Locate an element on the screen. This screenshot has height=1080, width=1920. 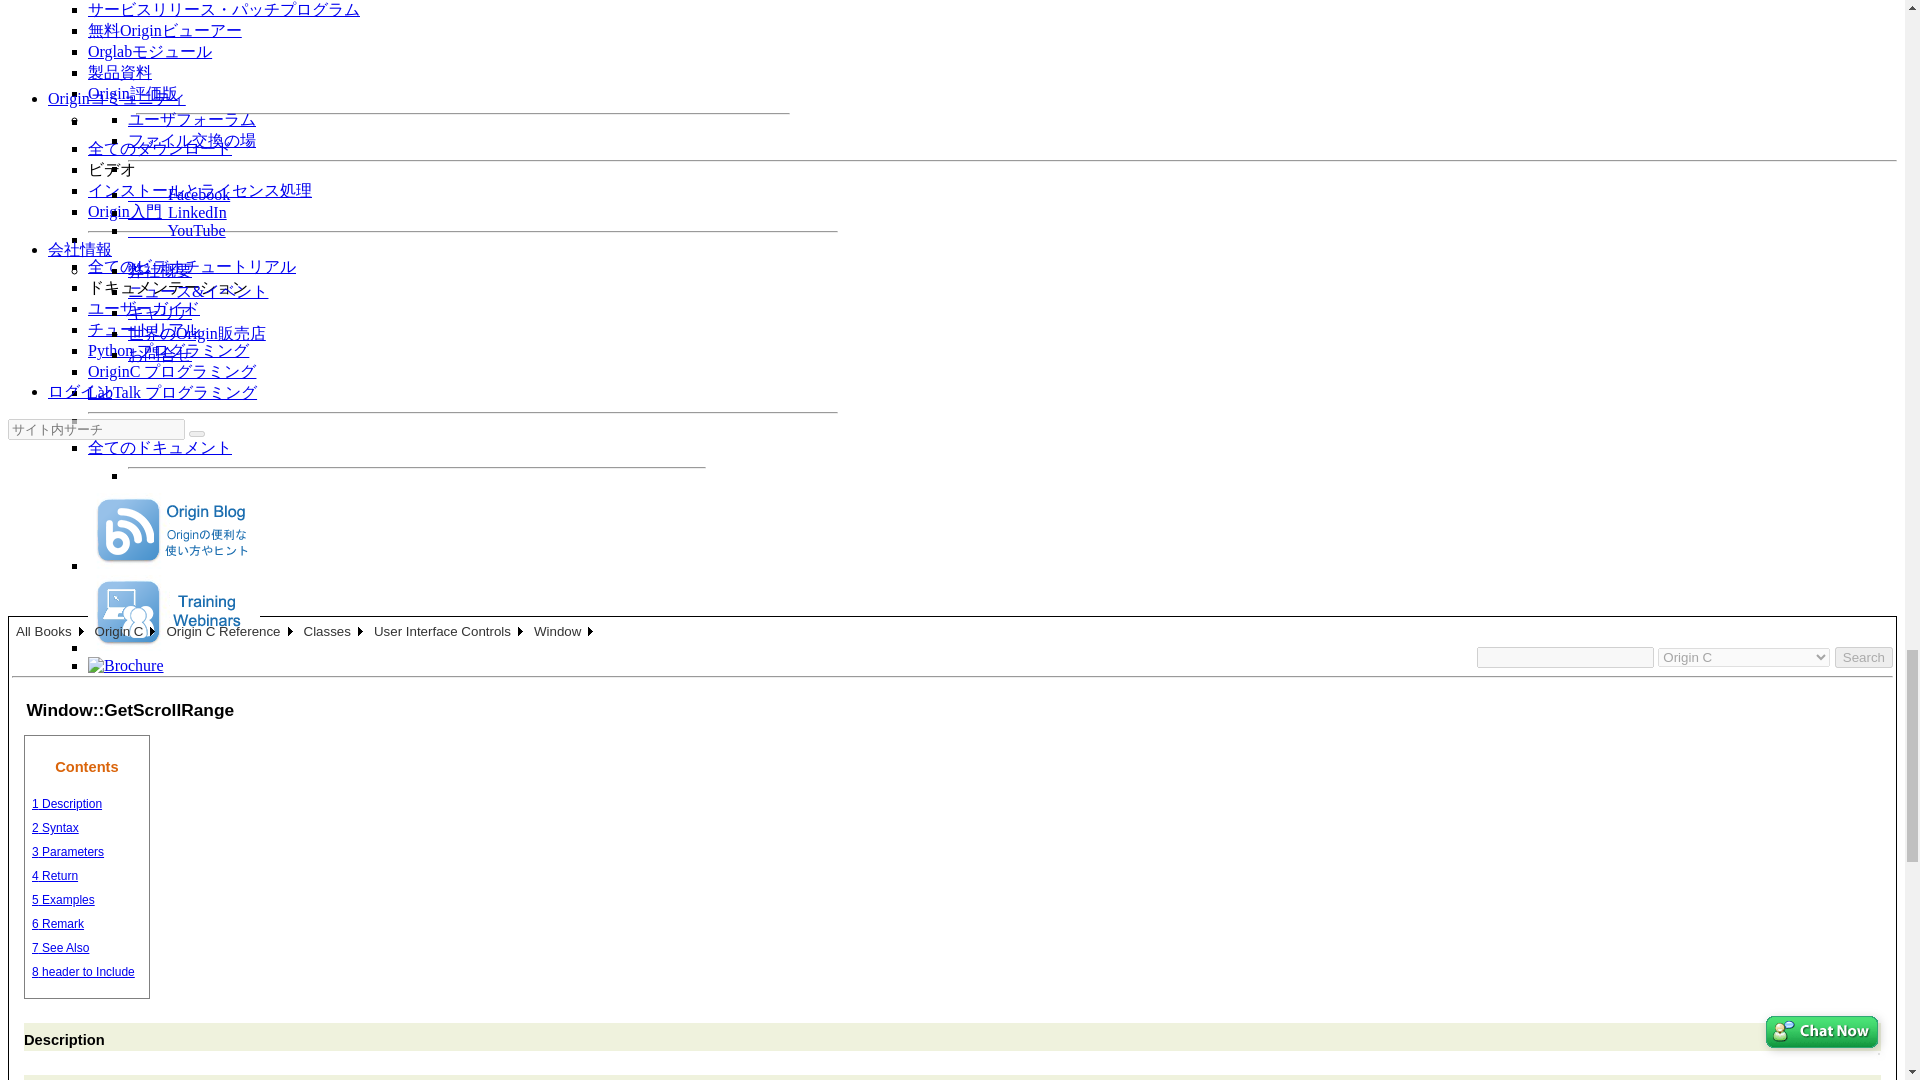
Origin C Reference is located at coordinates (230, 630).